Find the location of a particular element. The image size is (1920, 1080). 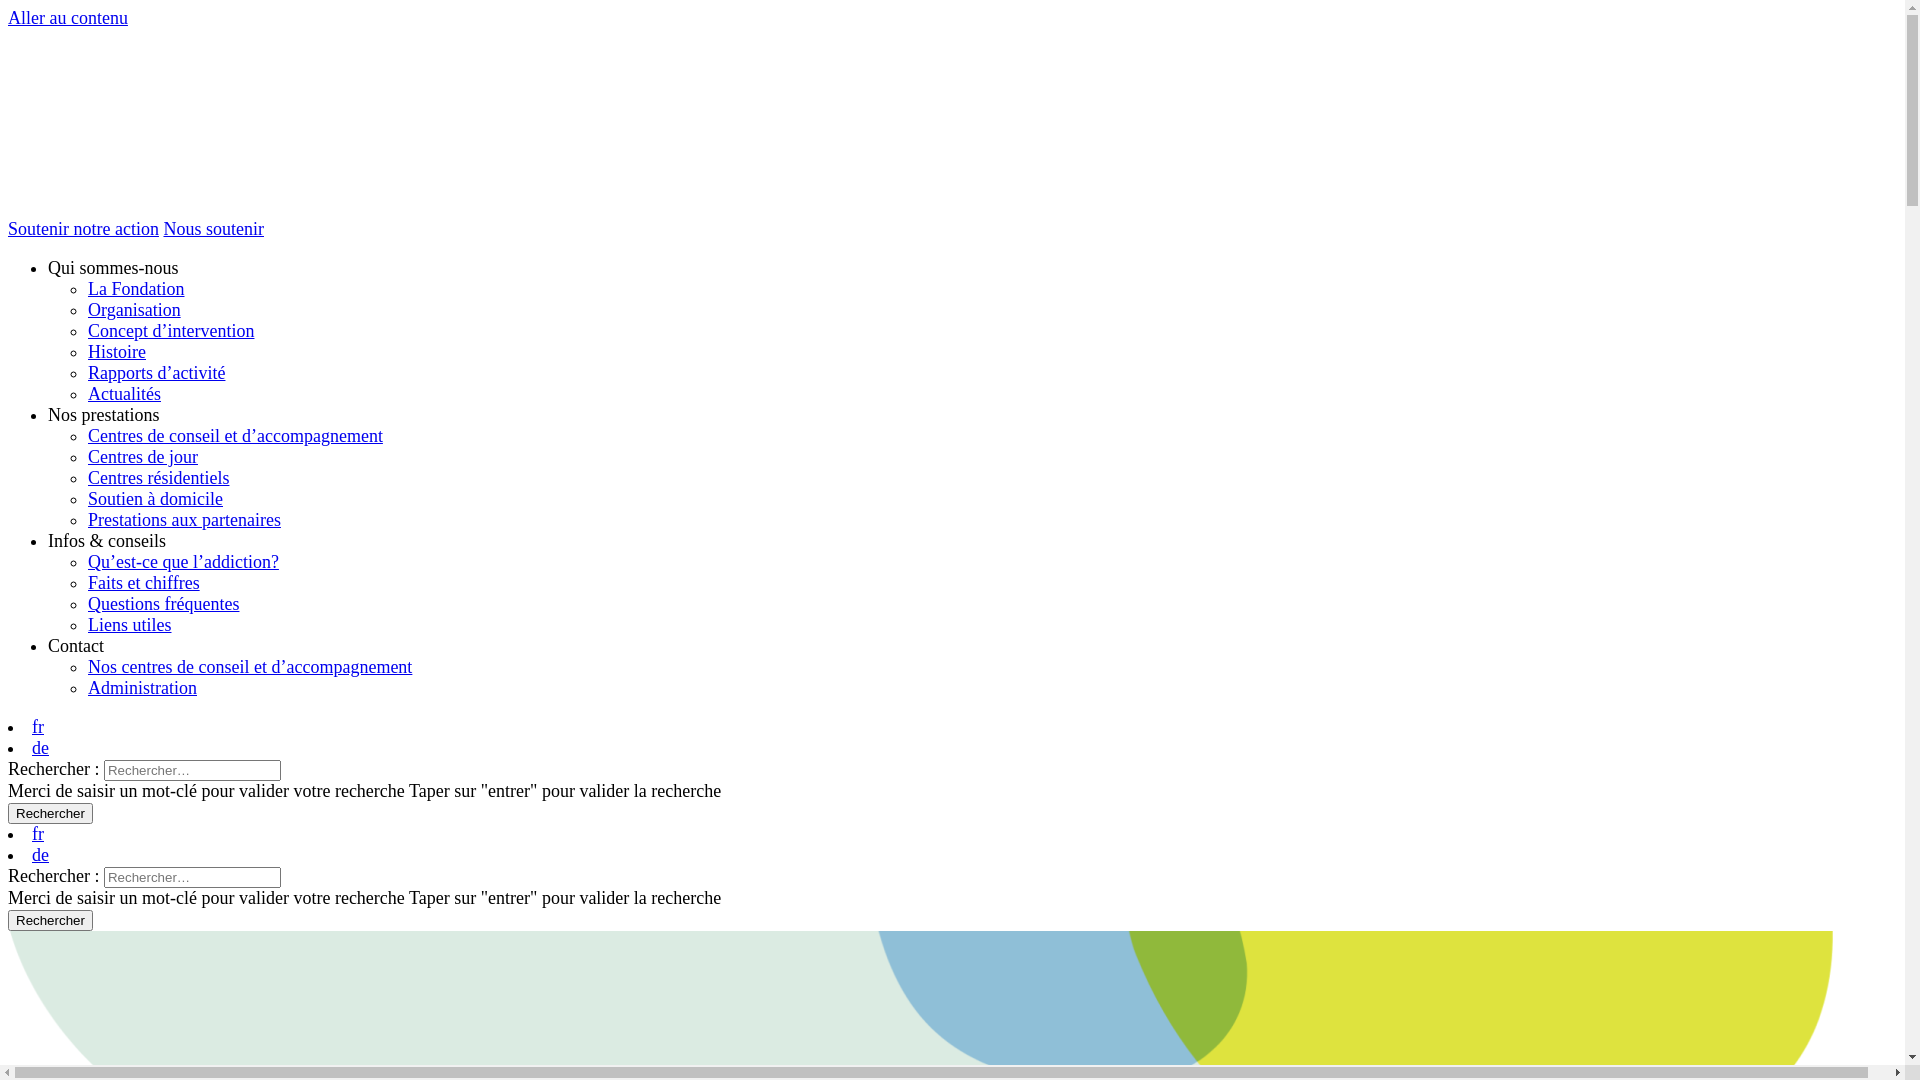

Rechercher is located at coordinates (50, 814).